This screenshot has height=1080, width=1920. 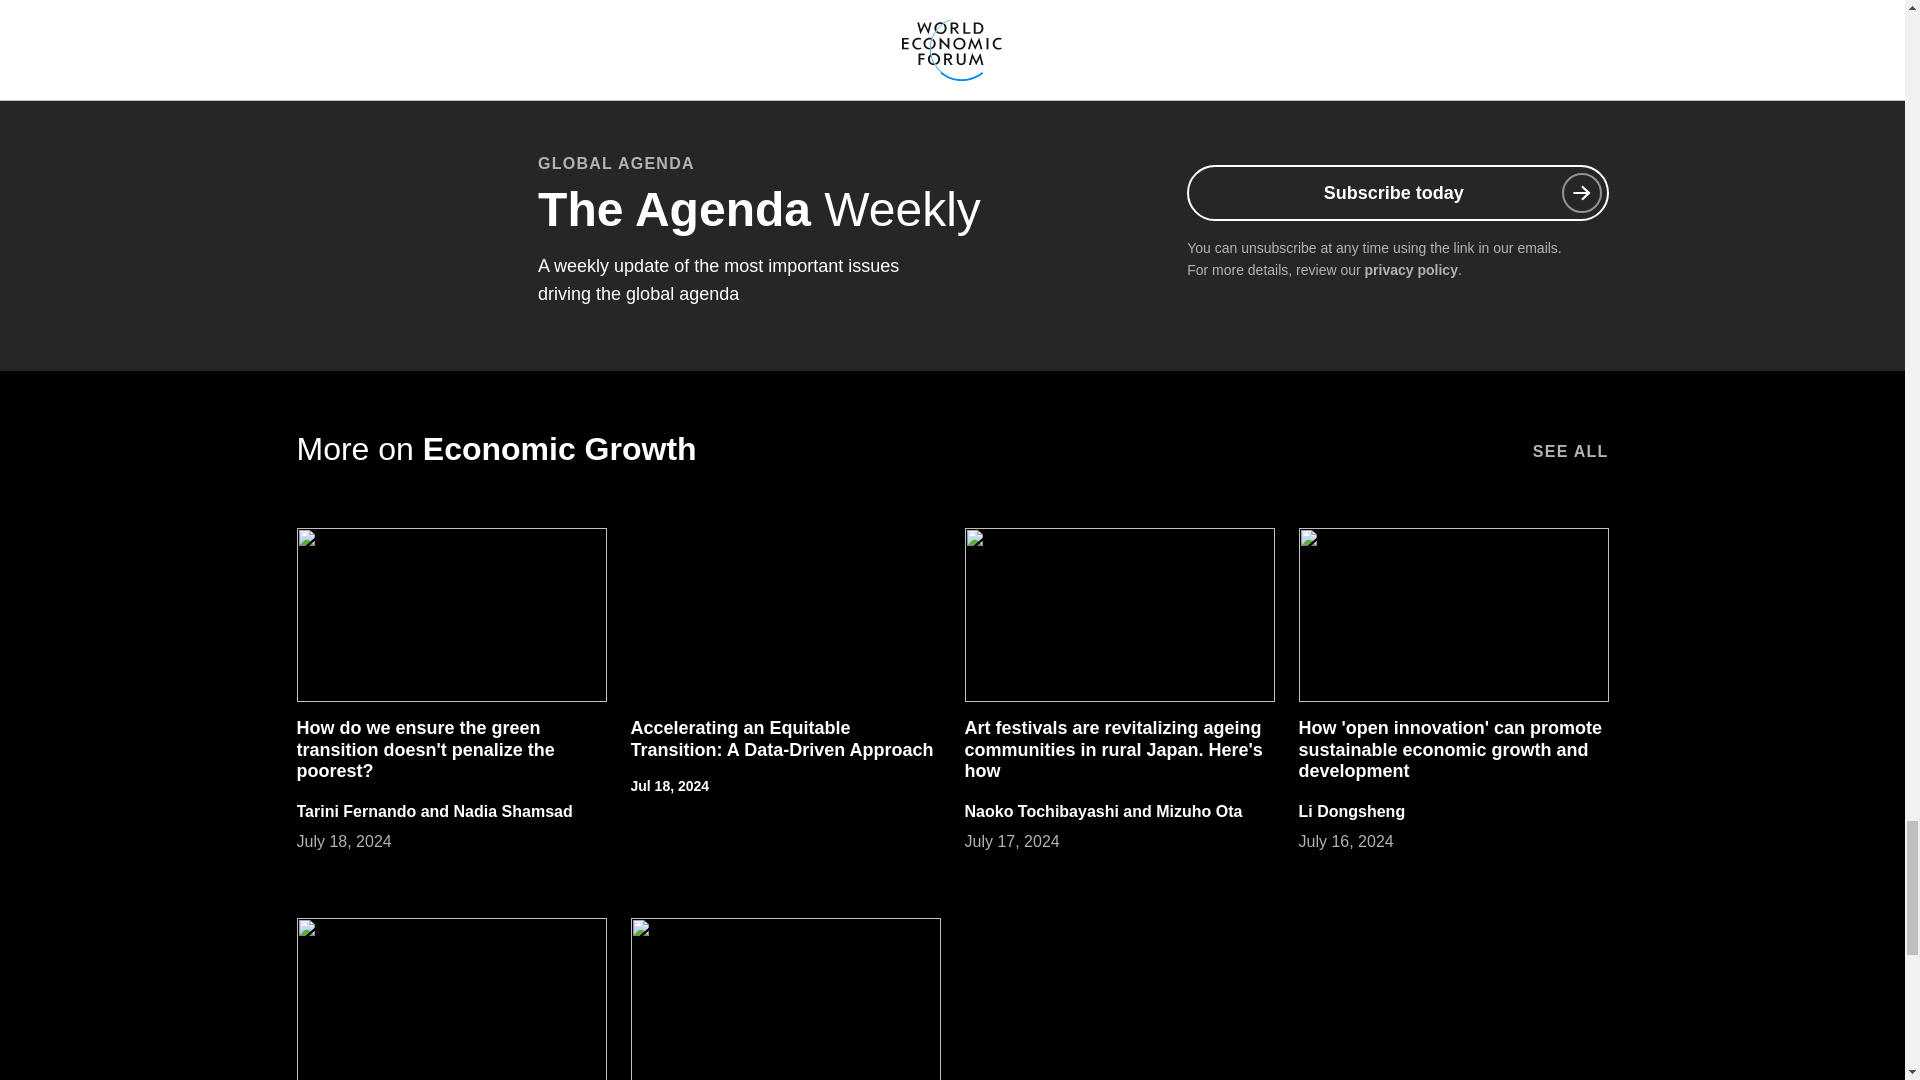 What do you see at coordinates (1397, 193) in the screenshot?
I see `Subscribe today` at bounding box center [1397, 193].